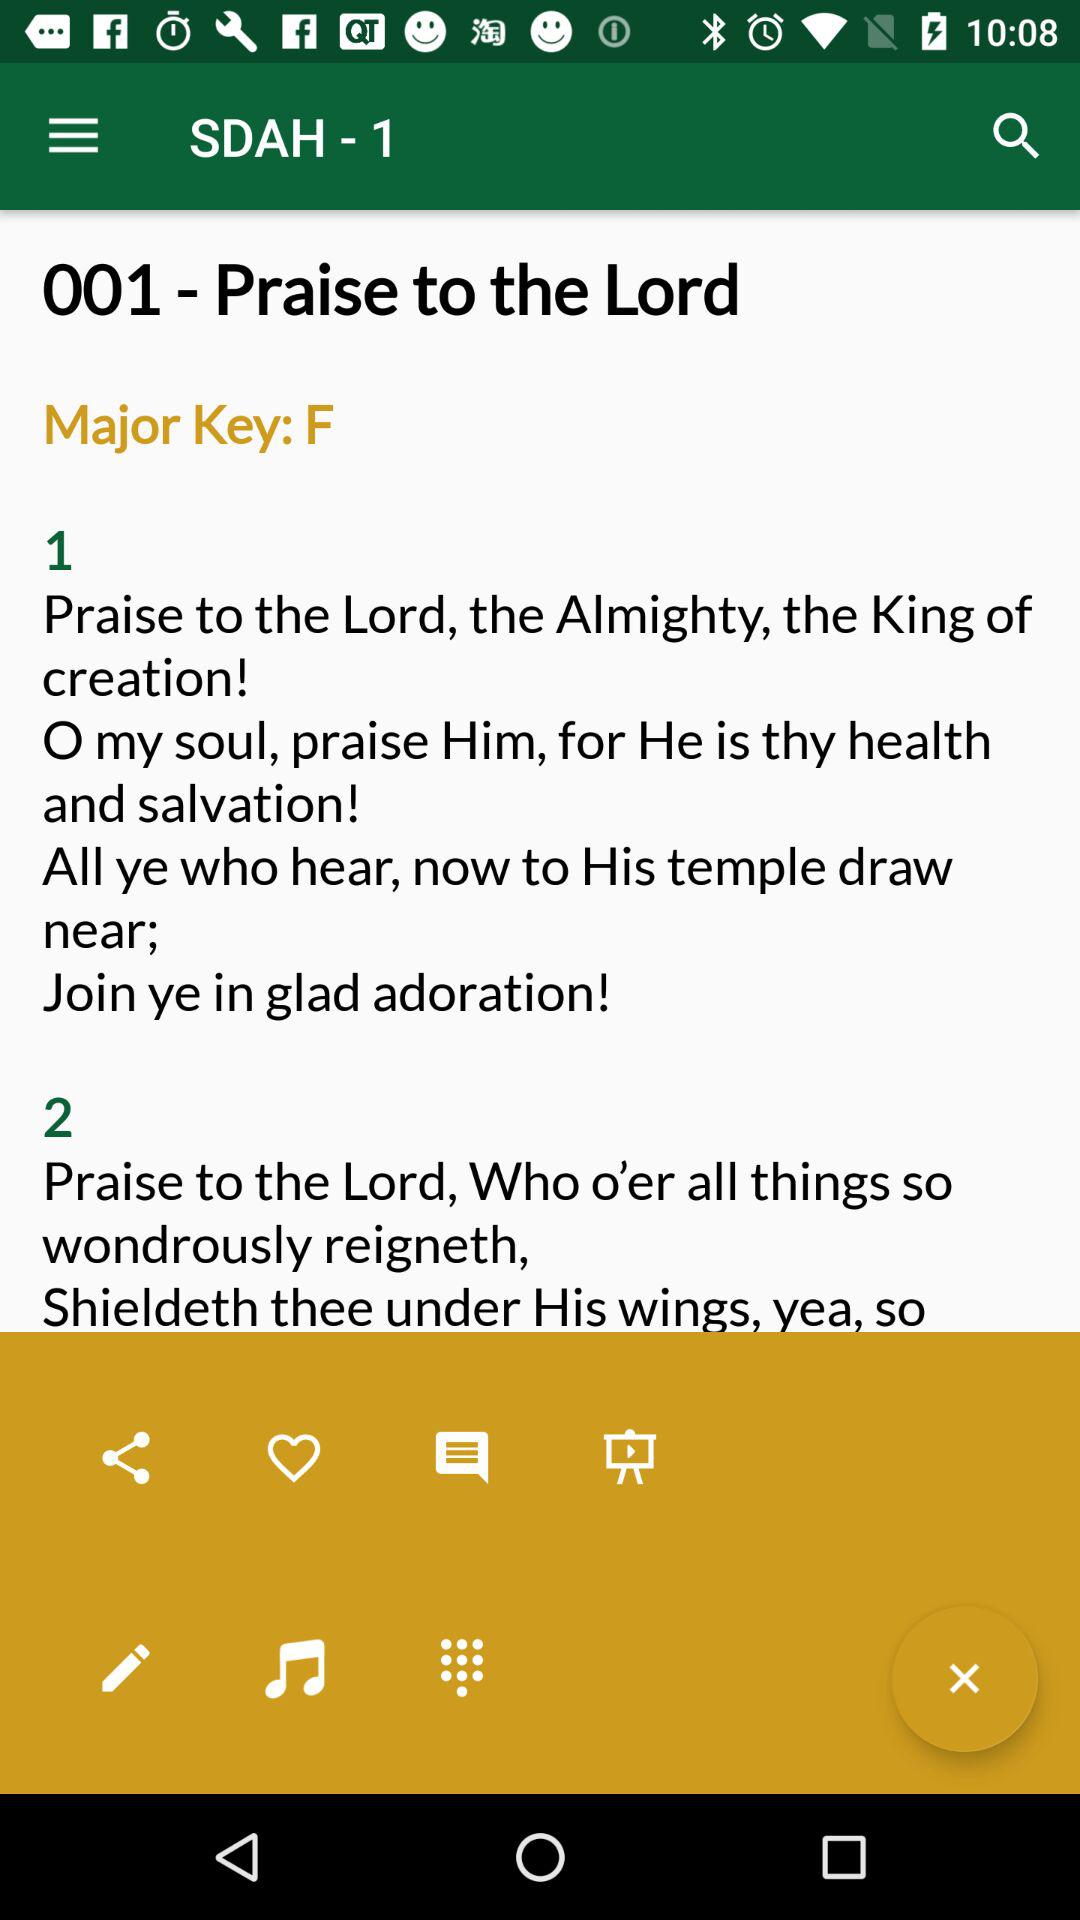 The height and width of the screenshot is (1920, 1080). Describe the element at coordinates (1016, 136) in the screenshot. I see `turn on icon to the right of sdah - 1 item` at that location.